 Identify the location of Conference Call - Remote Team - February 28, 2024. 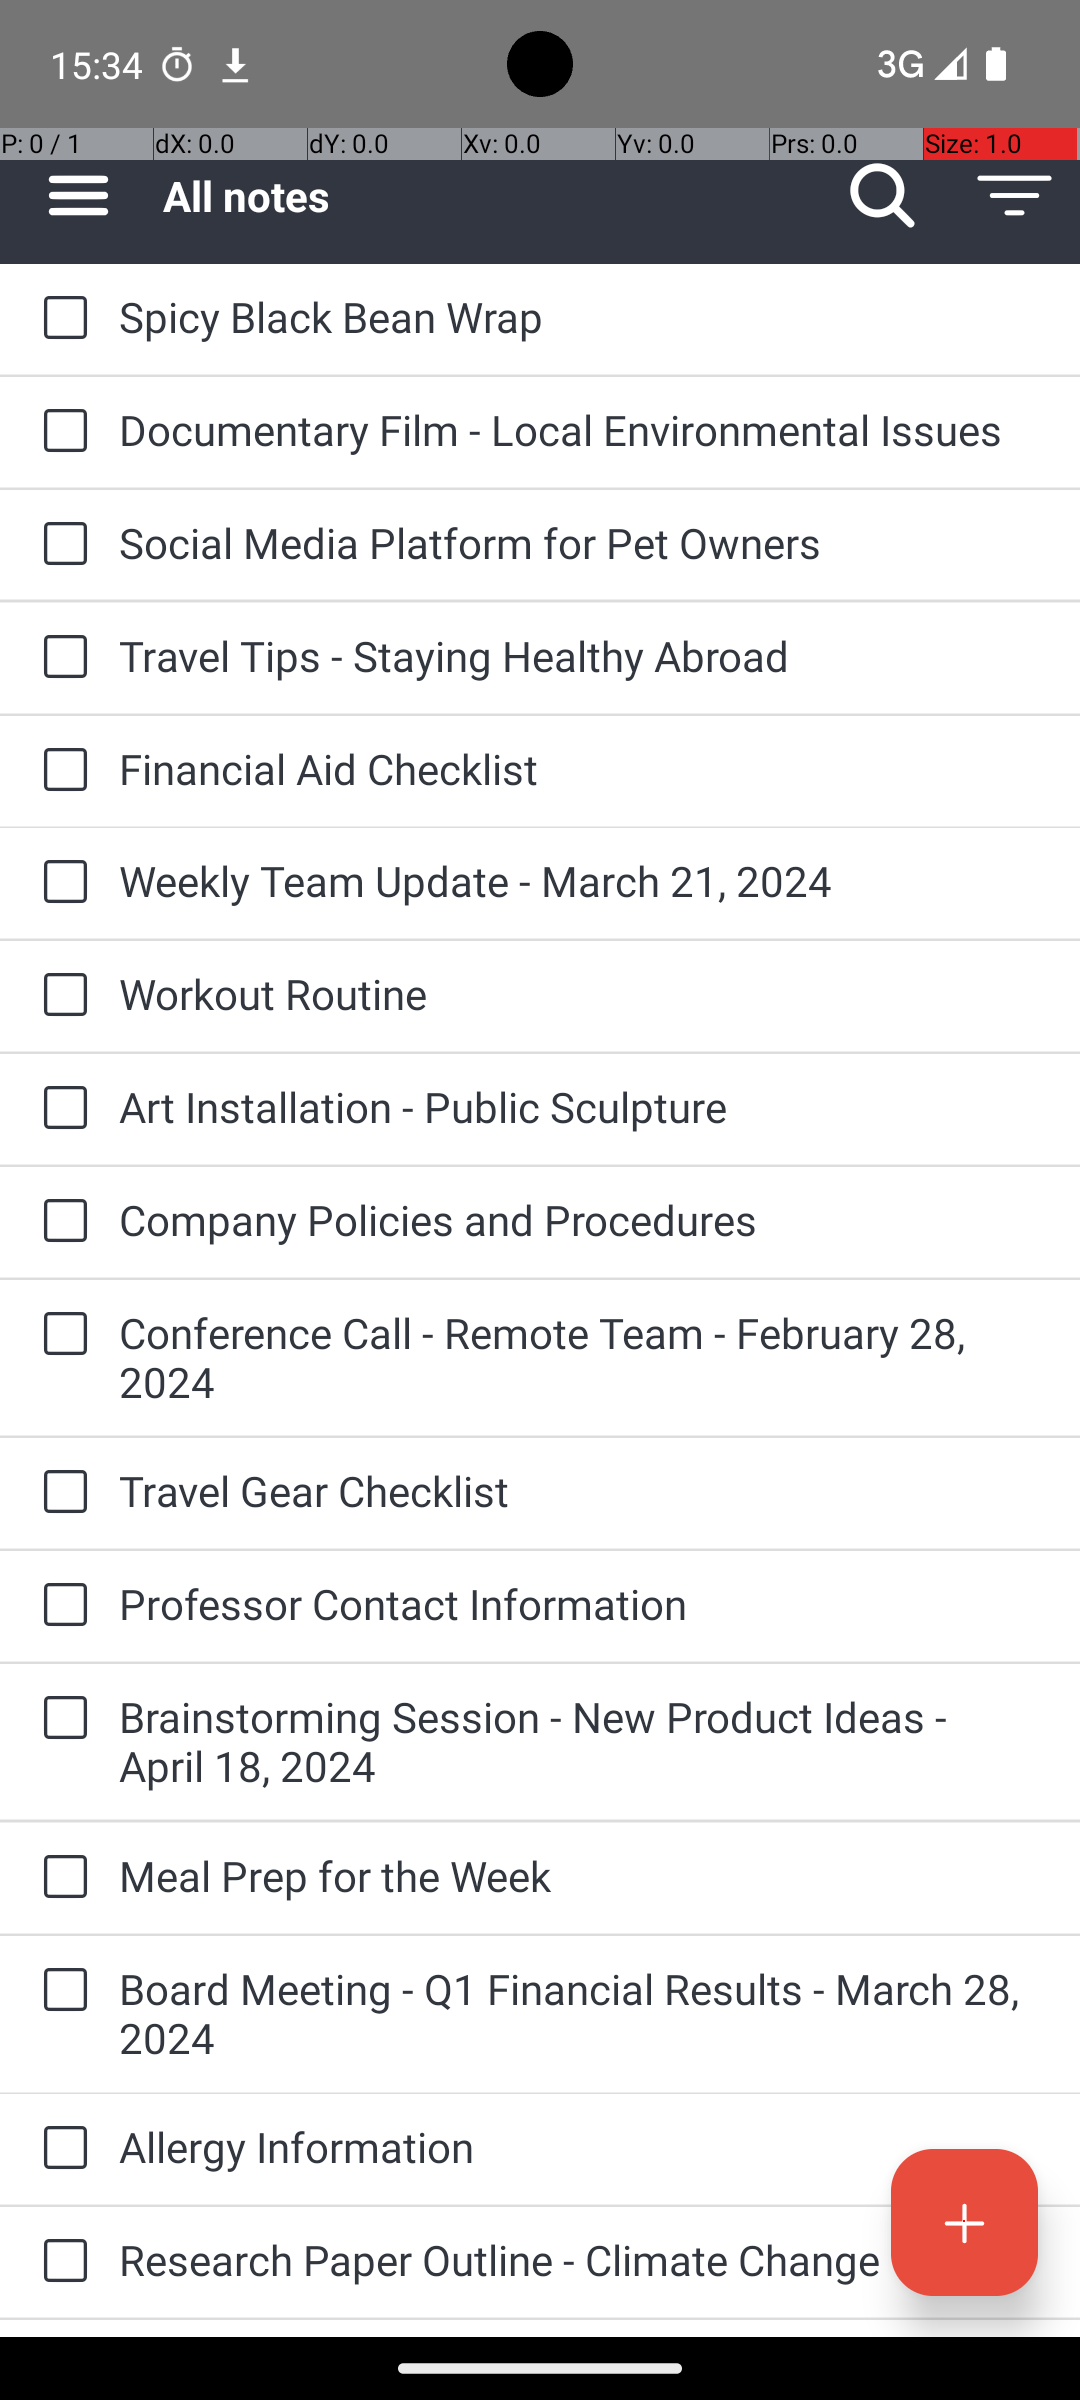
(580, 1357).